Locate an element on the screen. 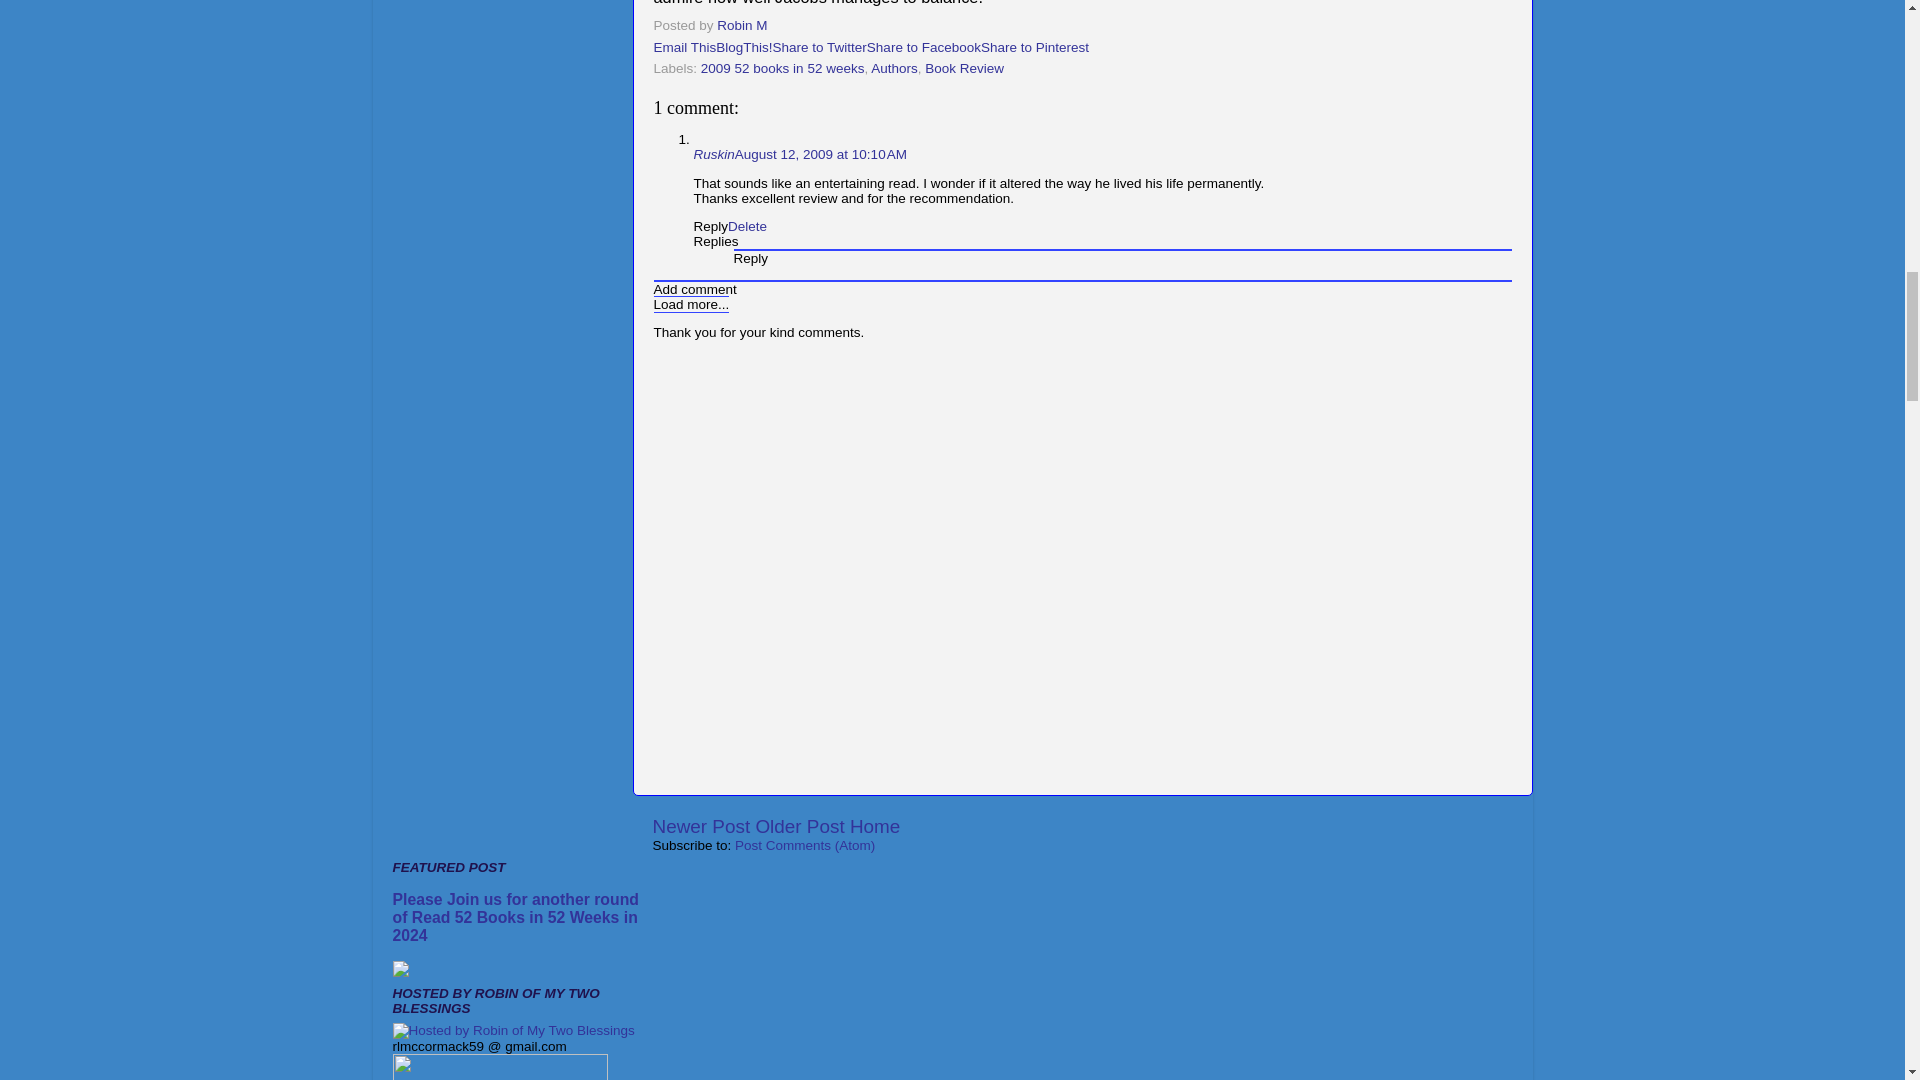 The image size is (1920, 1080). Share to Twitter is located at coordinates (820, 47).